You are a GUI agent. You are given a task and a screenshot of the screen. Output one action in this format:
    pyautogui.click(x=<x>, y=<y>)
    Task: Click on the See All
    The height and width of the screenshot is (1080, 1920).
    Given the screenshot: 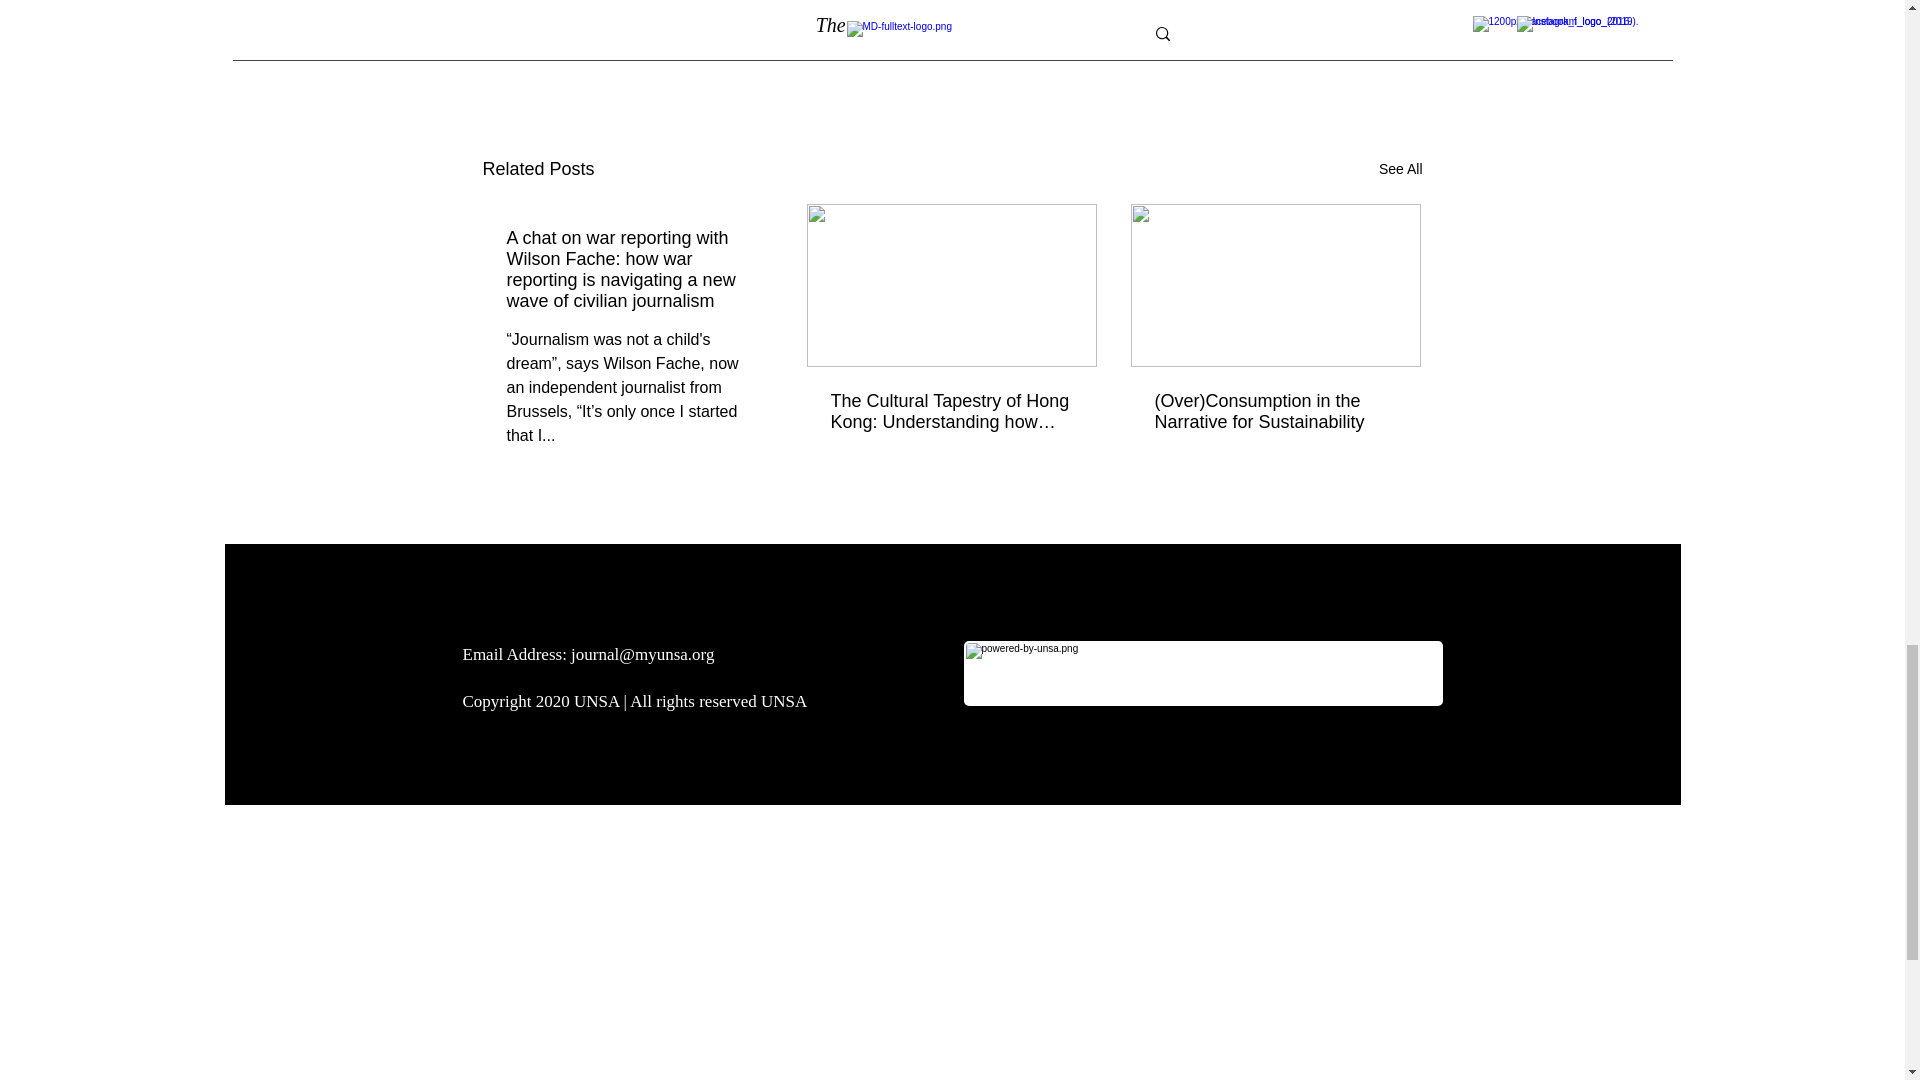 What is the action you would take?
    pyautogui.click(x=1400, y=169)
    